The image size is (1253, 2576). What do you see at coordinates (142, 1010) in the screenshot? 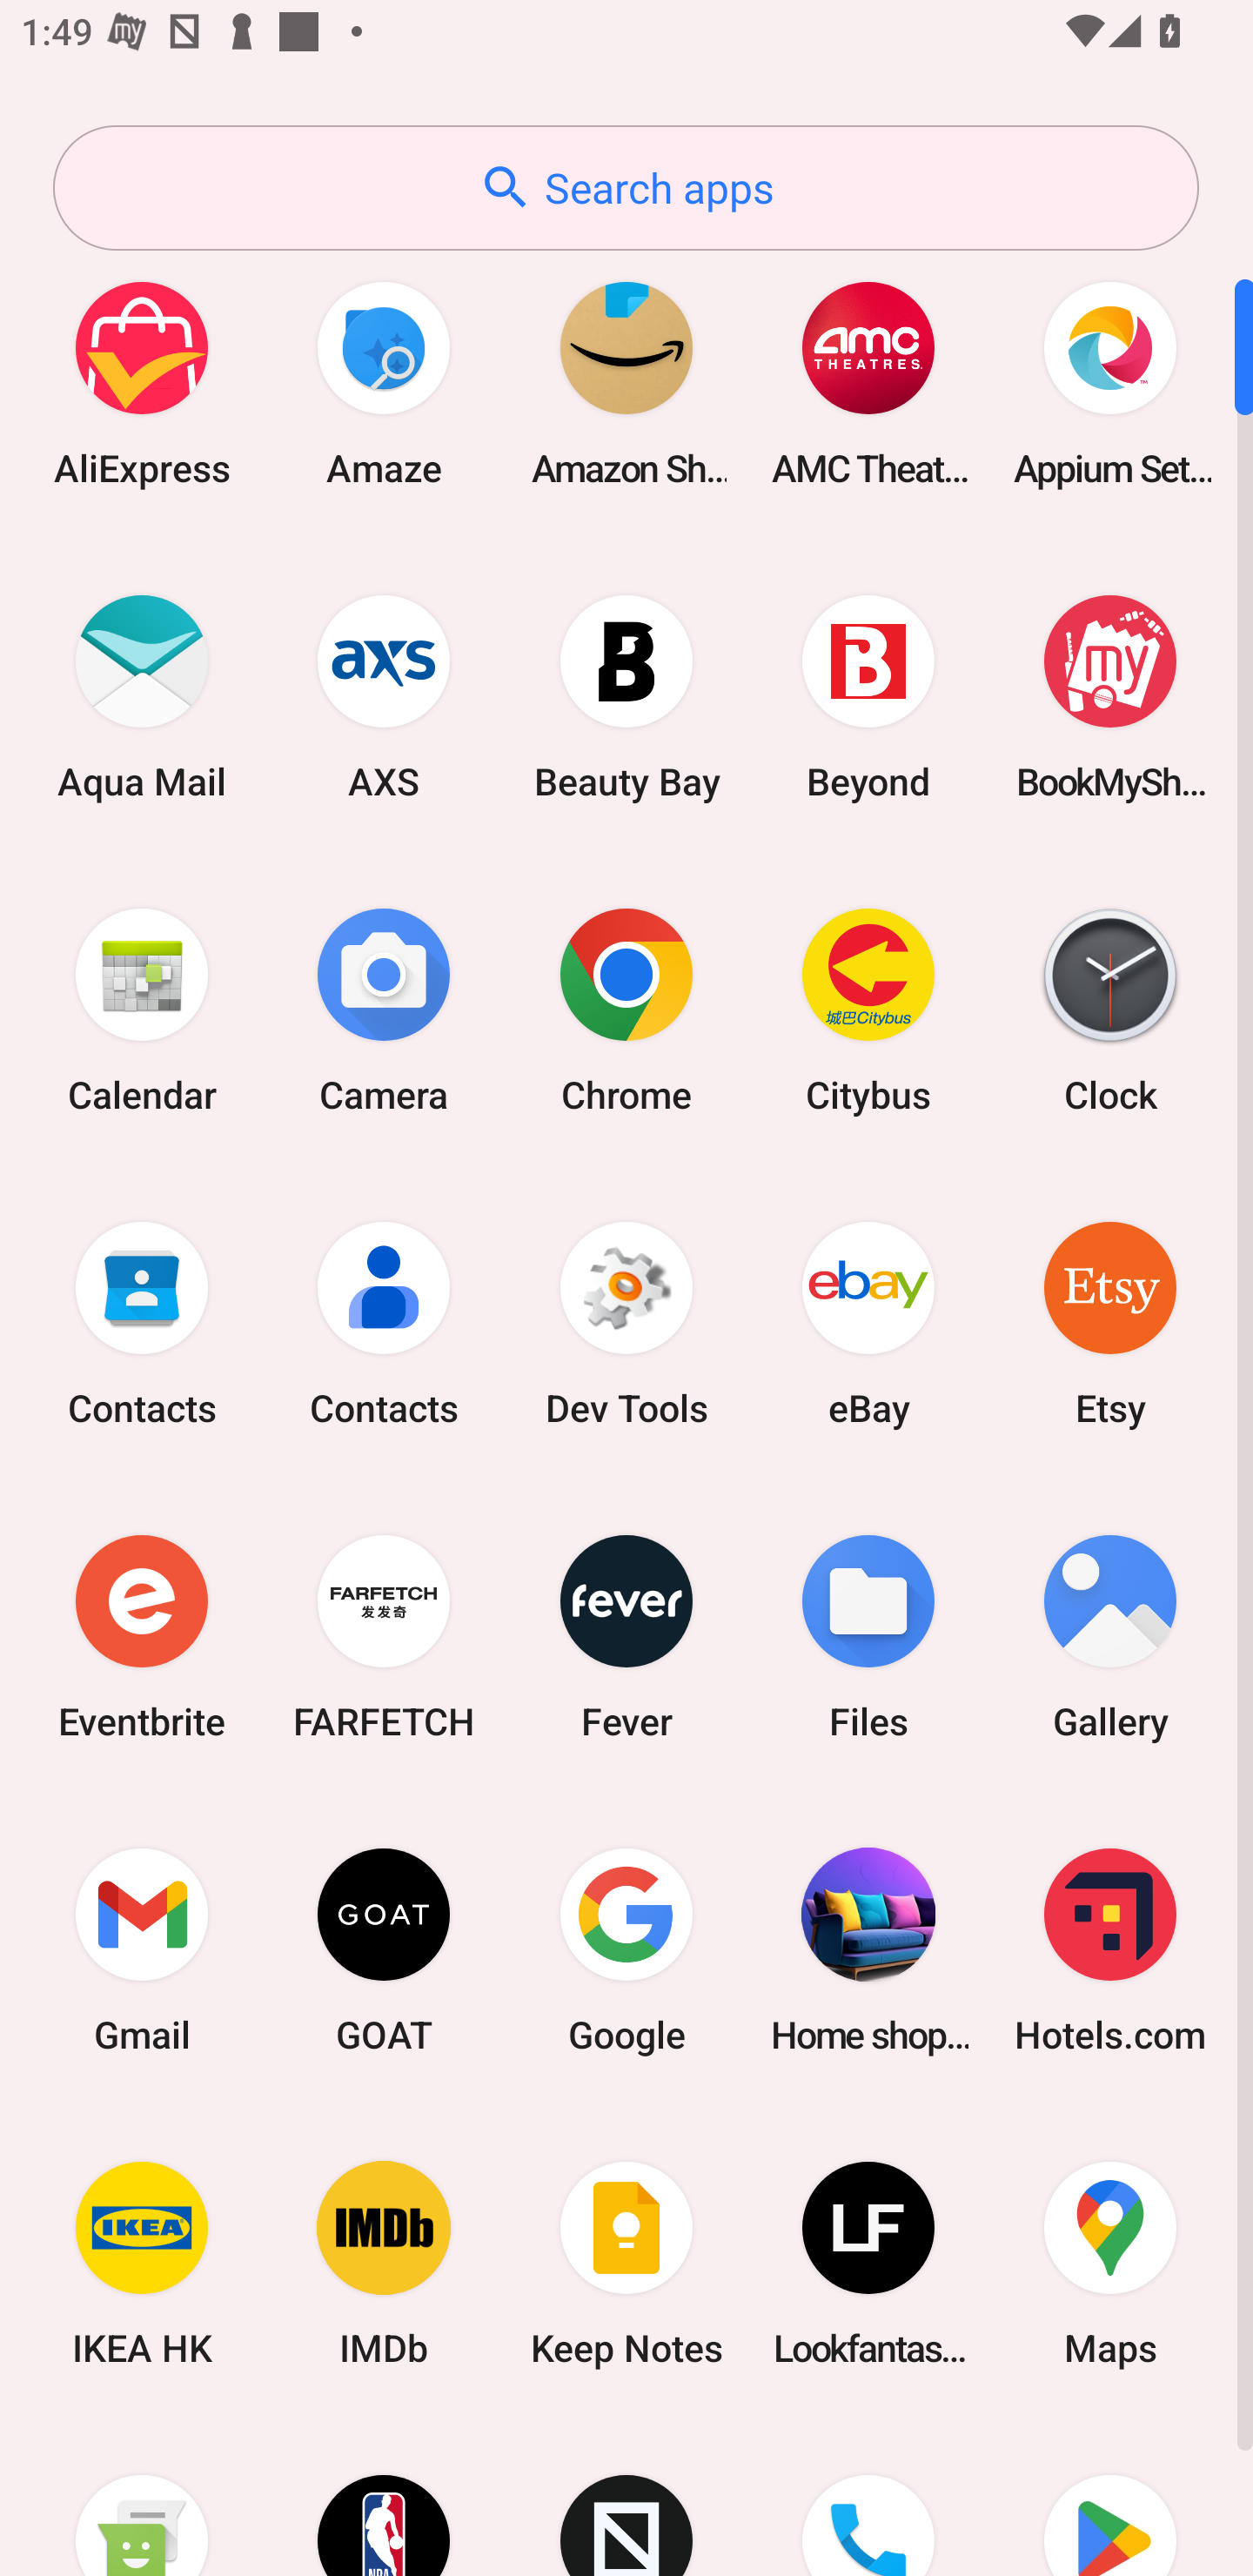
I see `Calendar` at bounding box center [142, 1010].